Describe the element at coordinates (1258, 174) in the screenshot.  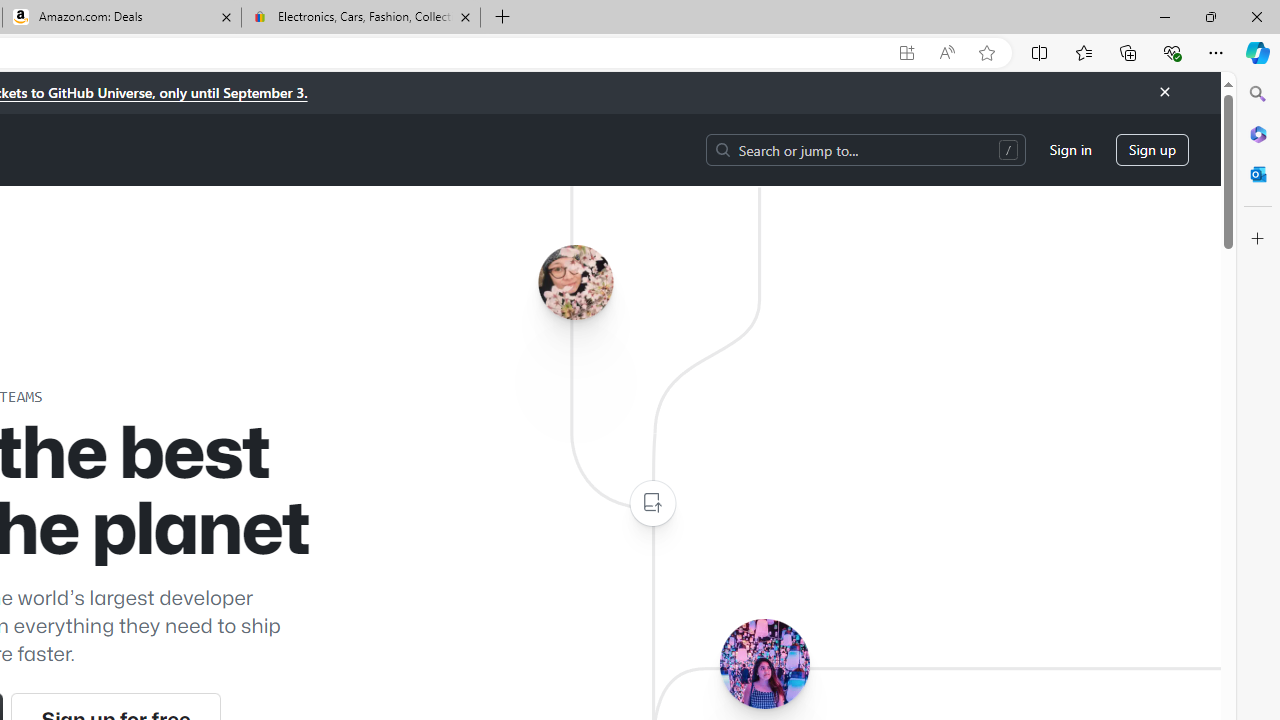
I see `Close Outlook pane` at that location.